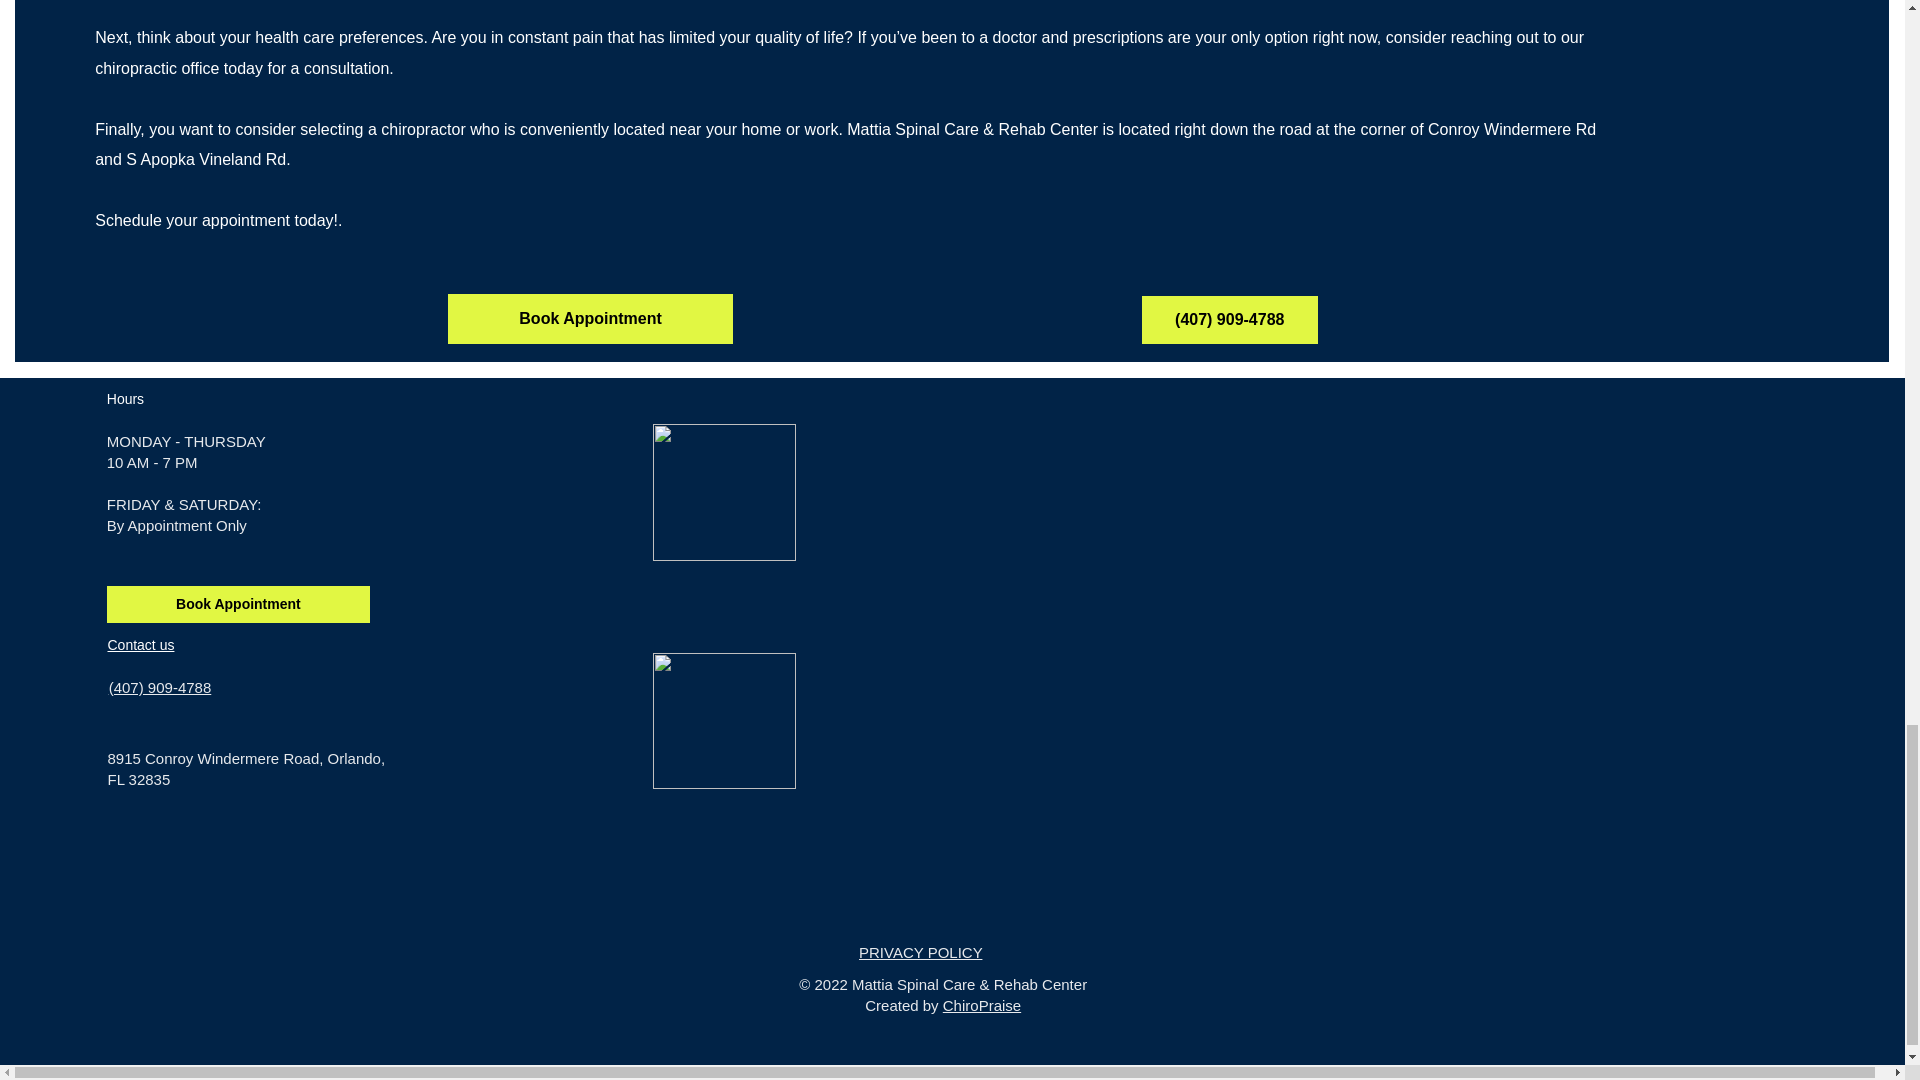 This screenshot has width=1920, height=1080. What do you see at coordinates (982, 1005) in the screenshot?
I see `ChiroPraise` at bounding box center [982, 1005].